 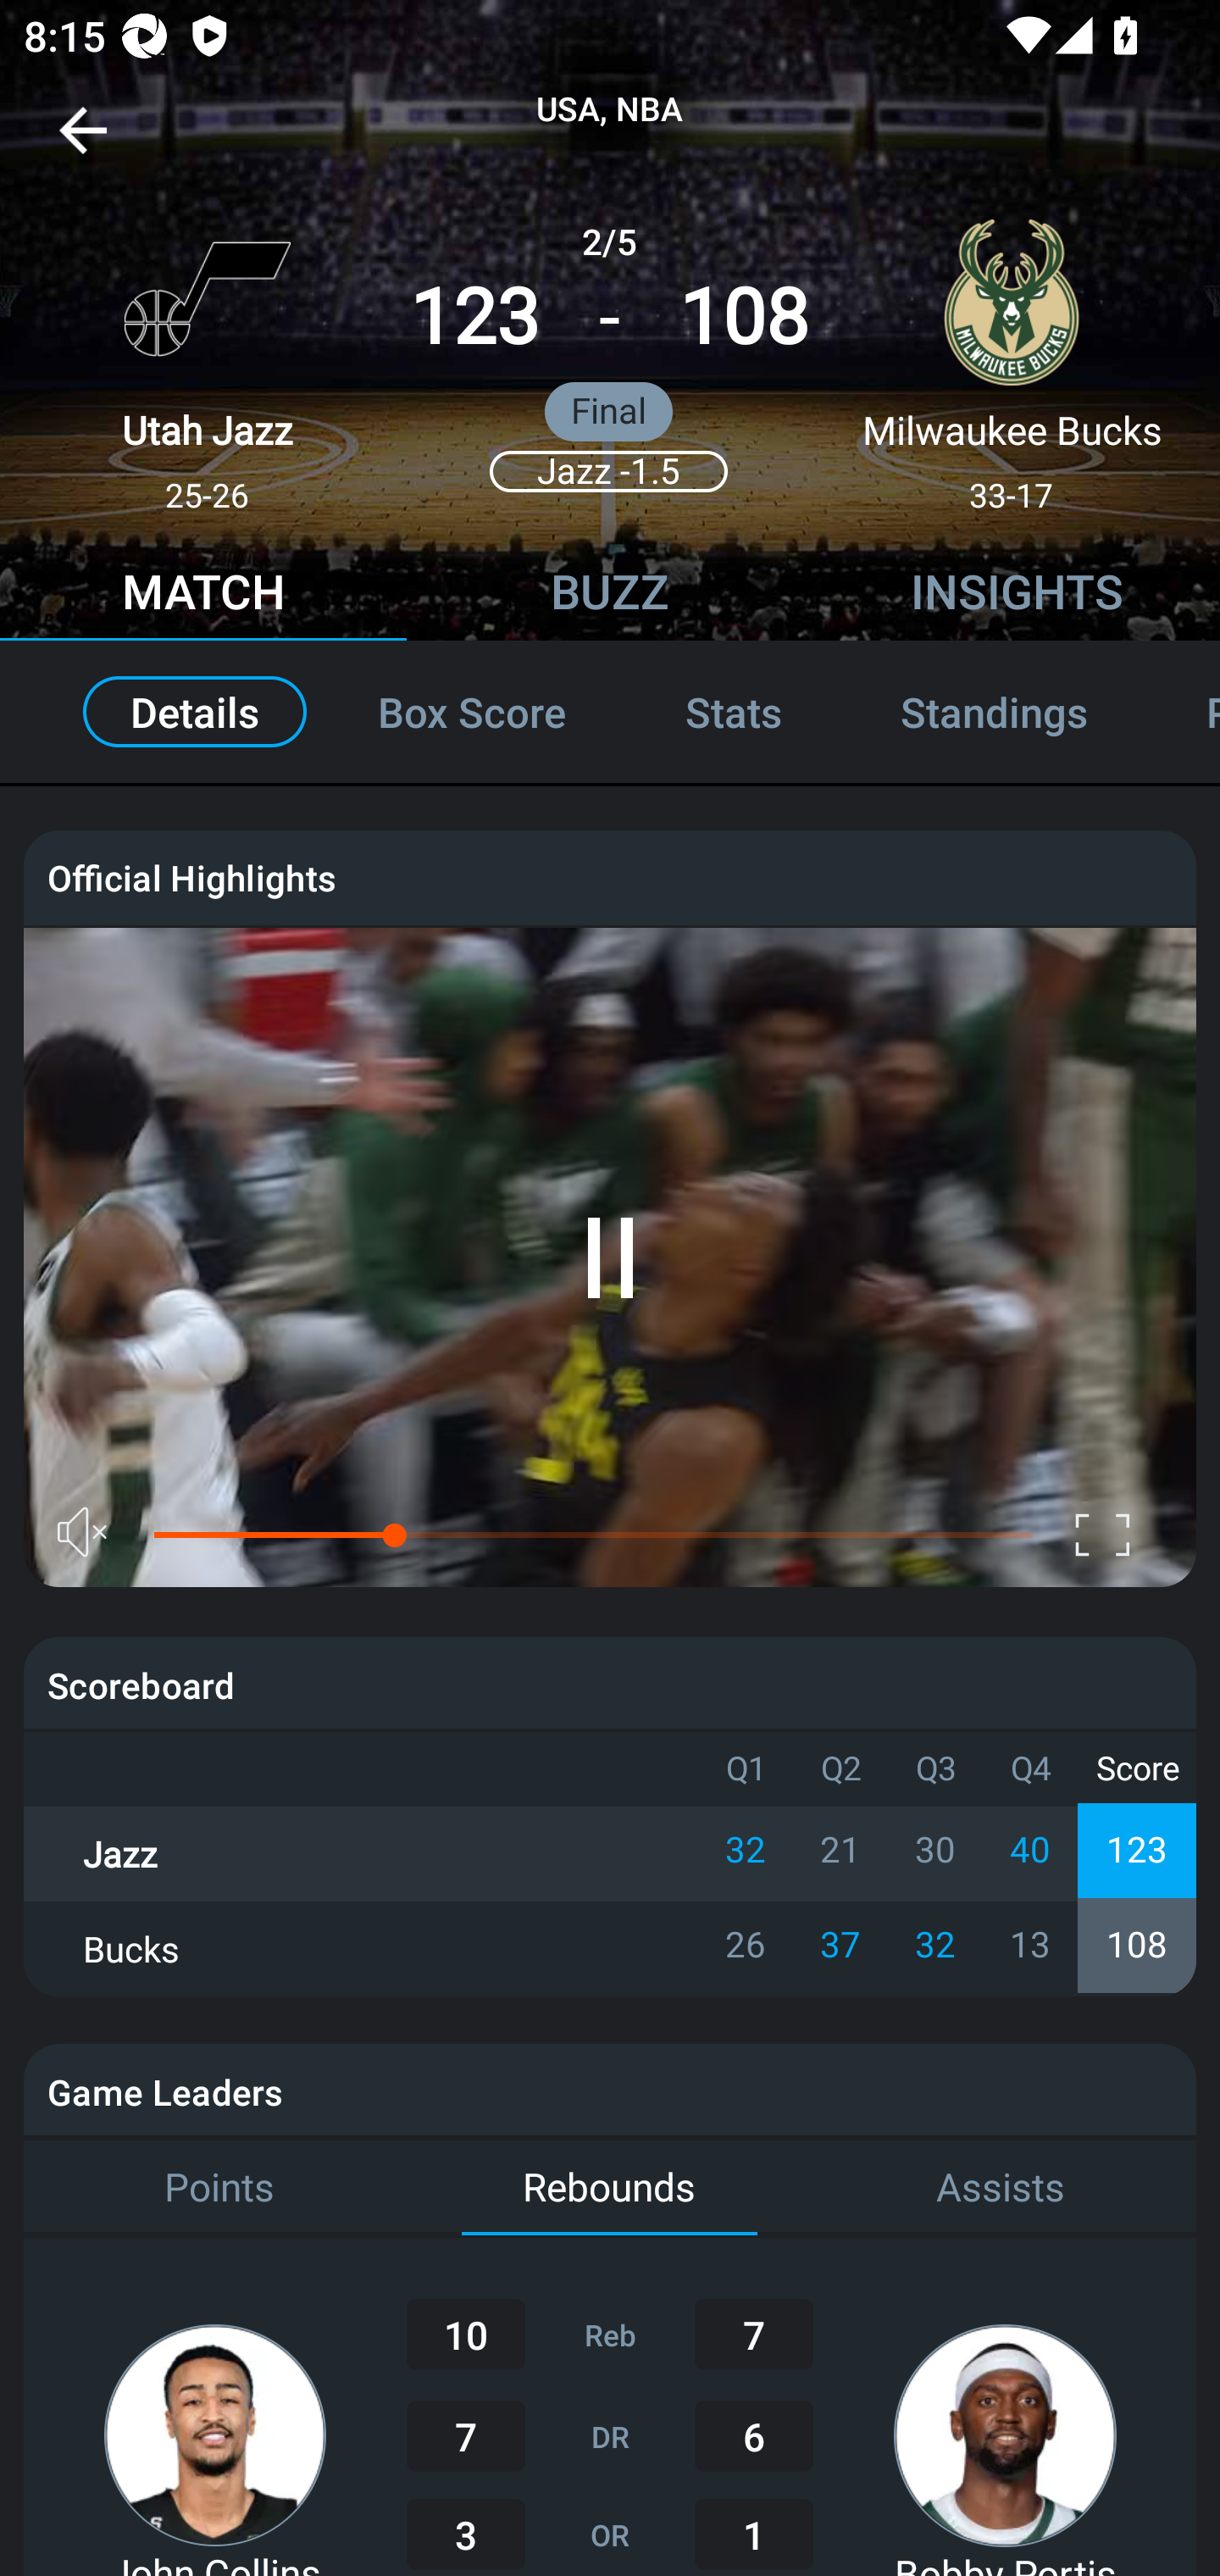 What do you see at coordinates (83, 142) in the screenshot?
I see `Navigate up` at bounding box center [83, 142].